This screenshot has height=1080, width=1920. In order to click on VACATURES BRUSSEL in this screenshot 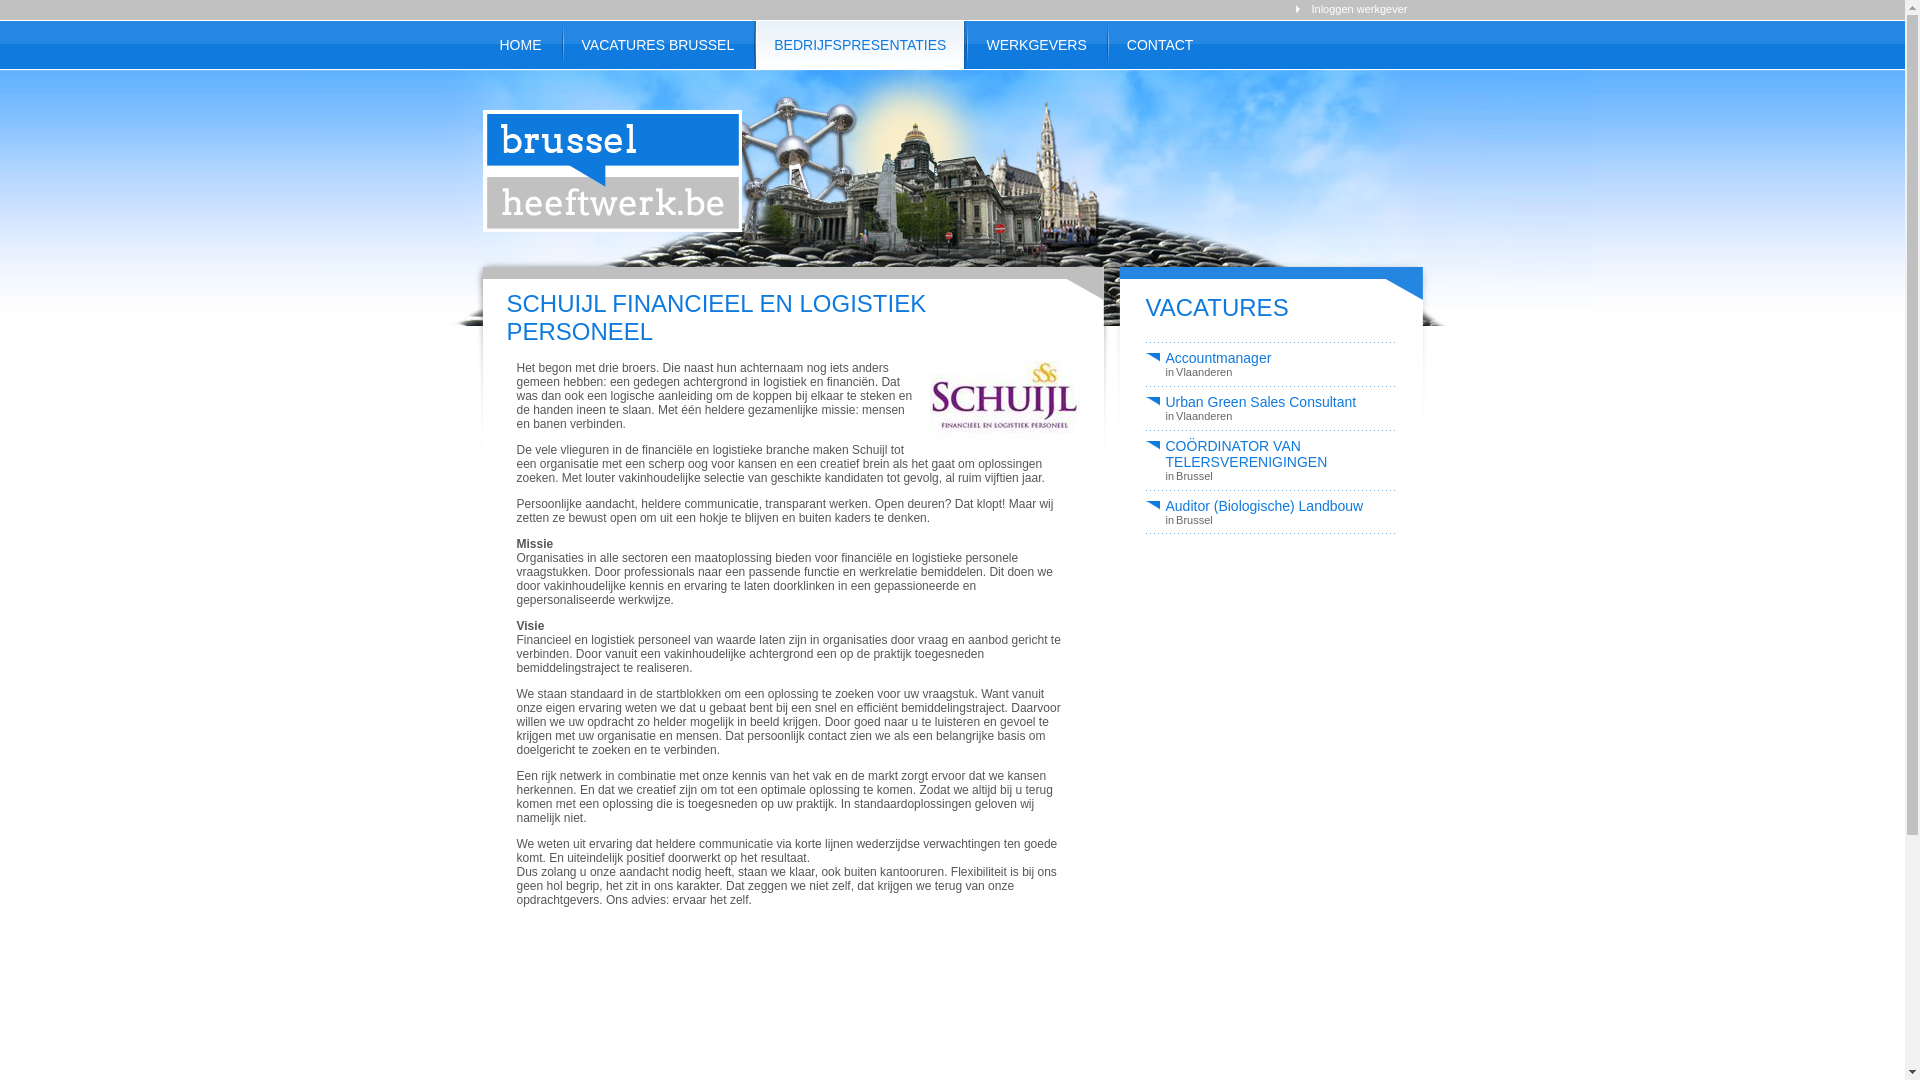, I will do `click(658, 45)`.